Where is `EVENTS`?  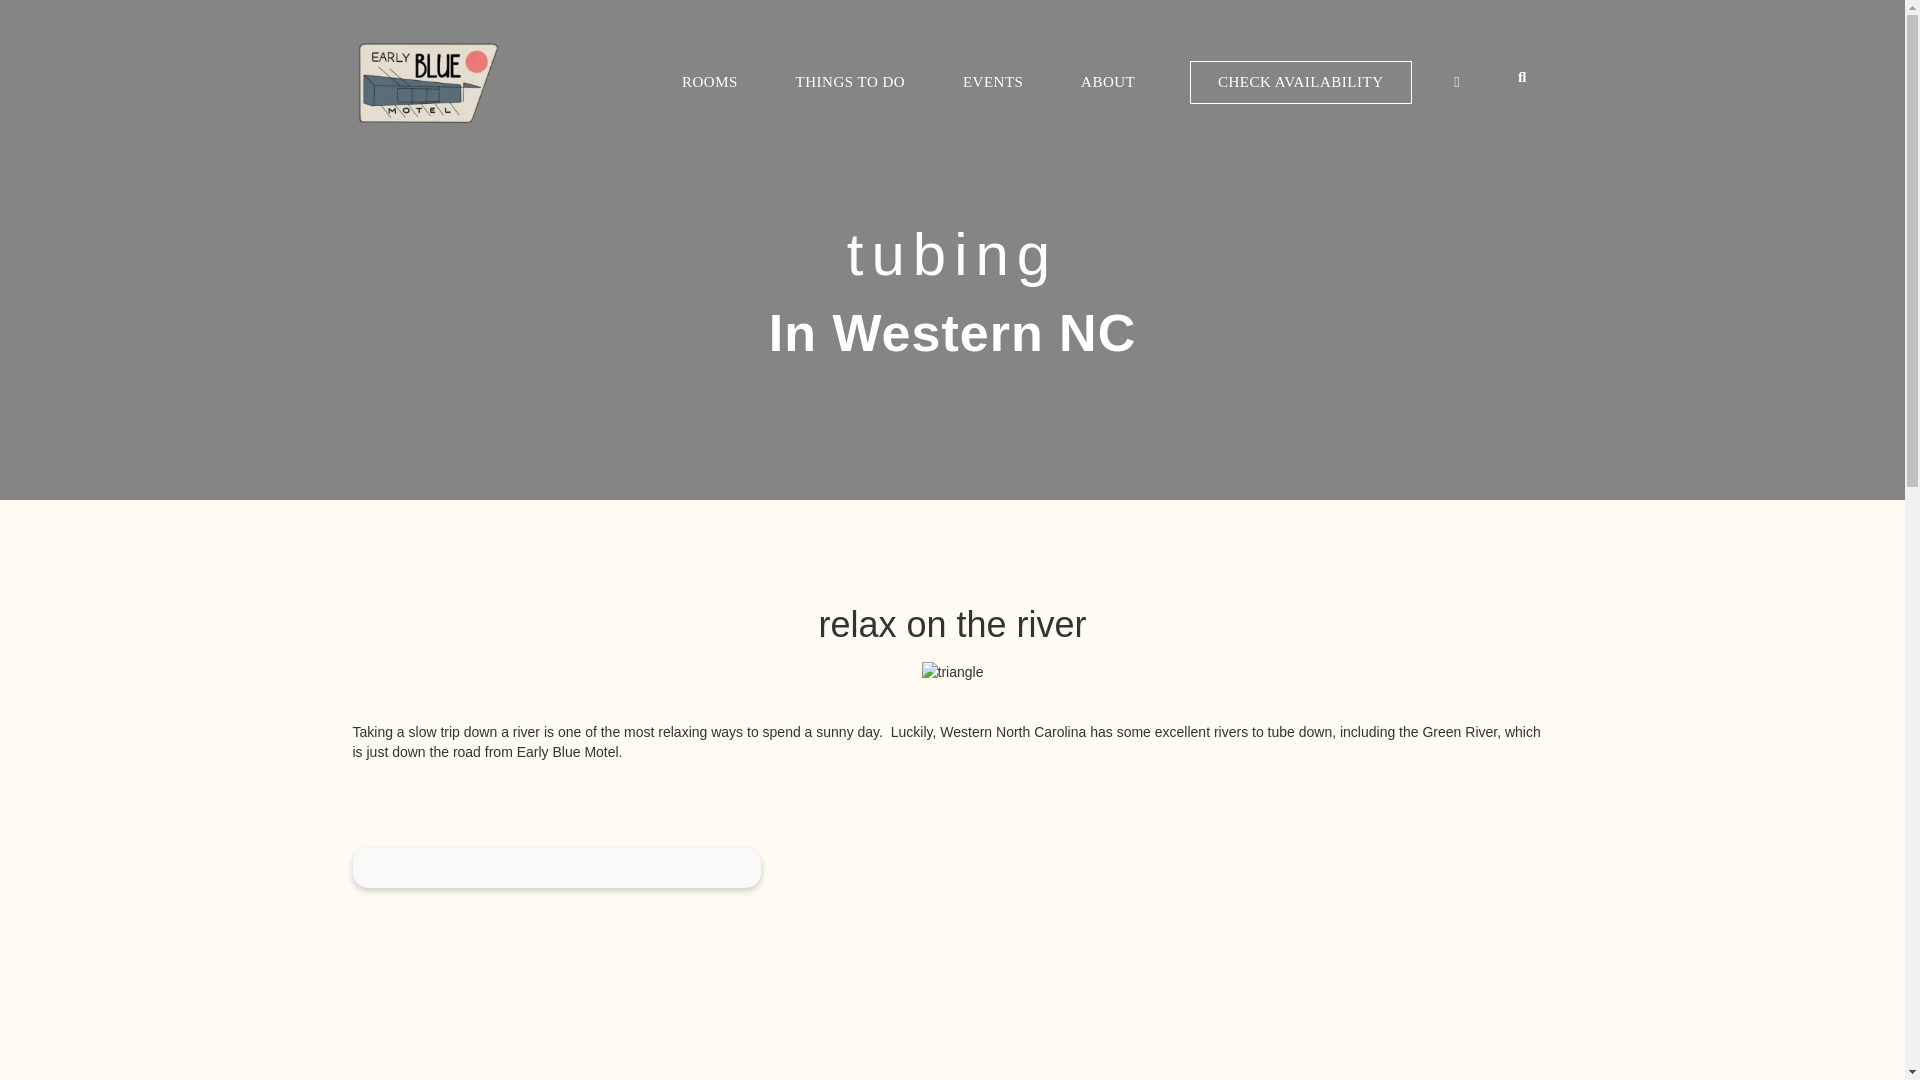
EVENTS is located at coordinates (993, 82).